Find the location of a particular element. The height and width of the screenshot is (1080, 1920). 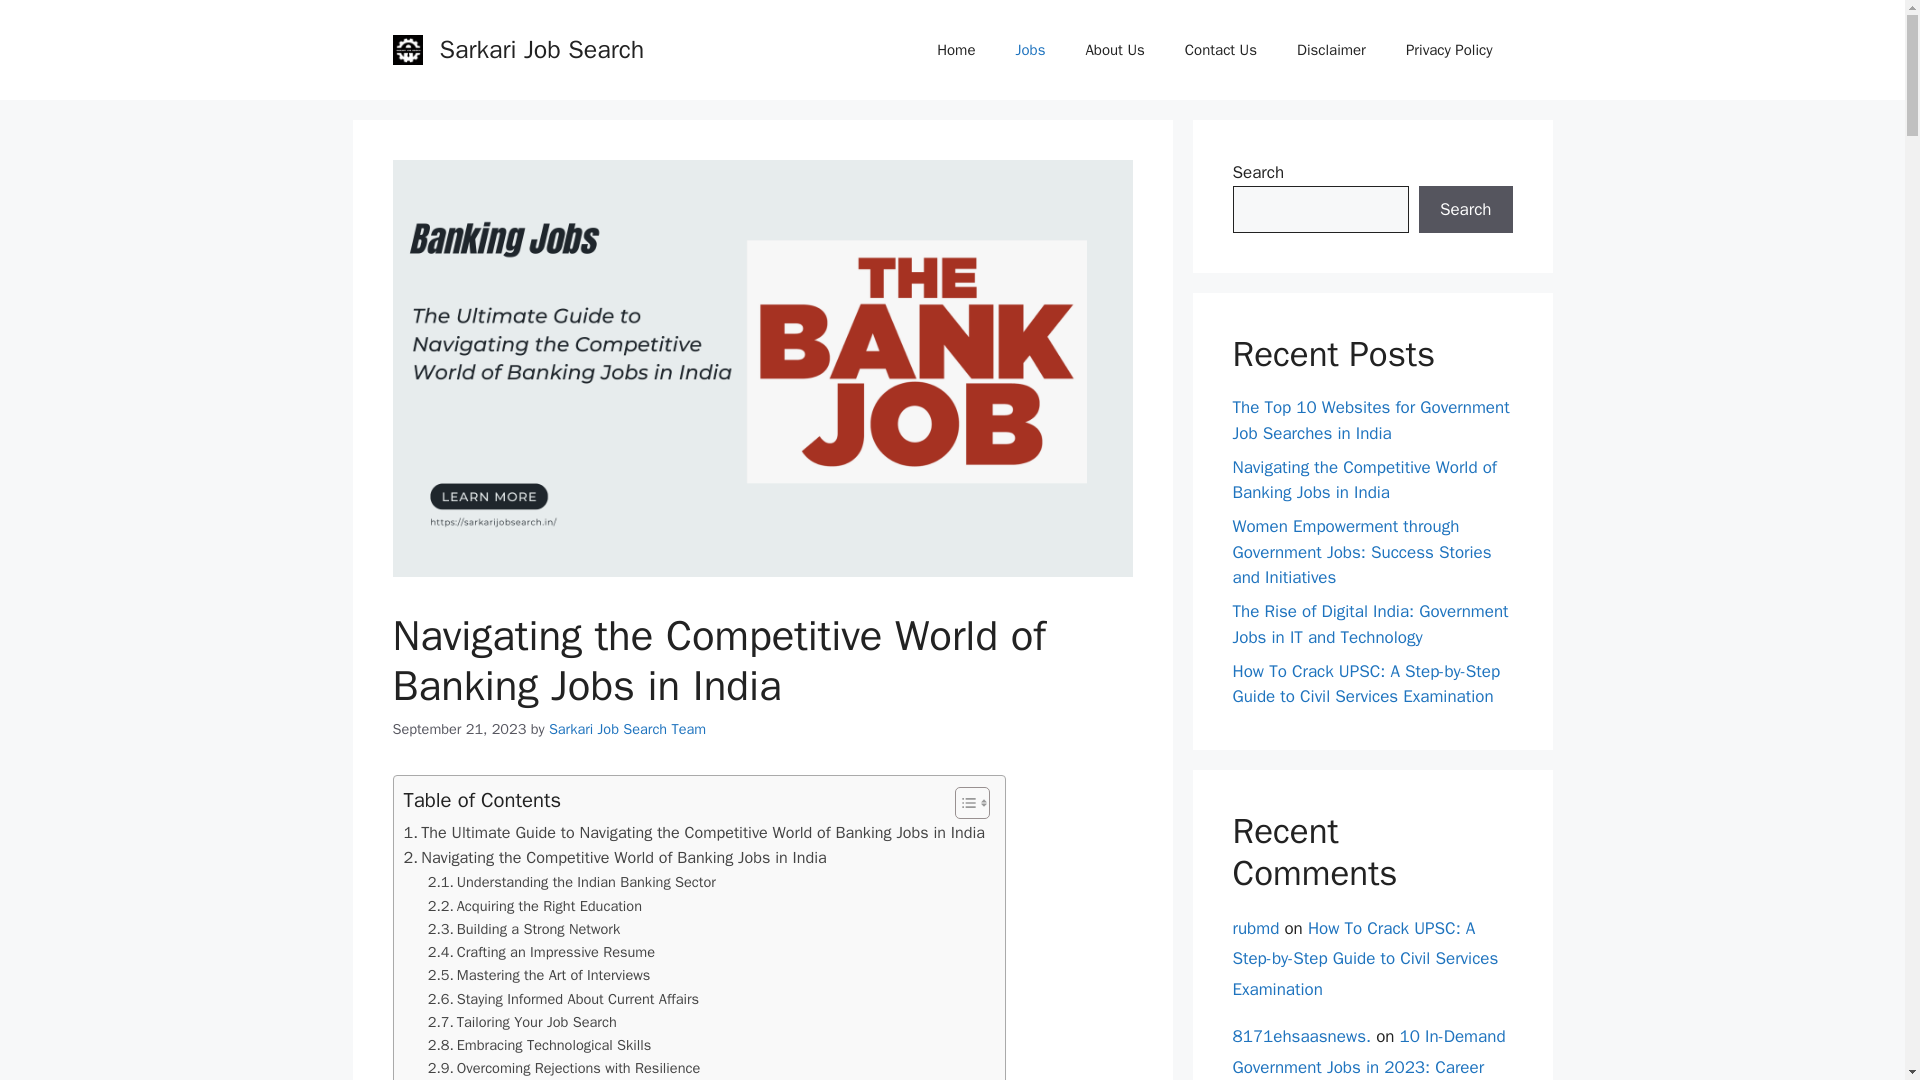

Crafting an Impressive Resume is located at coordinates (541, 952).